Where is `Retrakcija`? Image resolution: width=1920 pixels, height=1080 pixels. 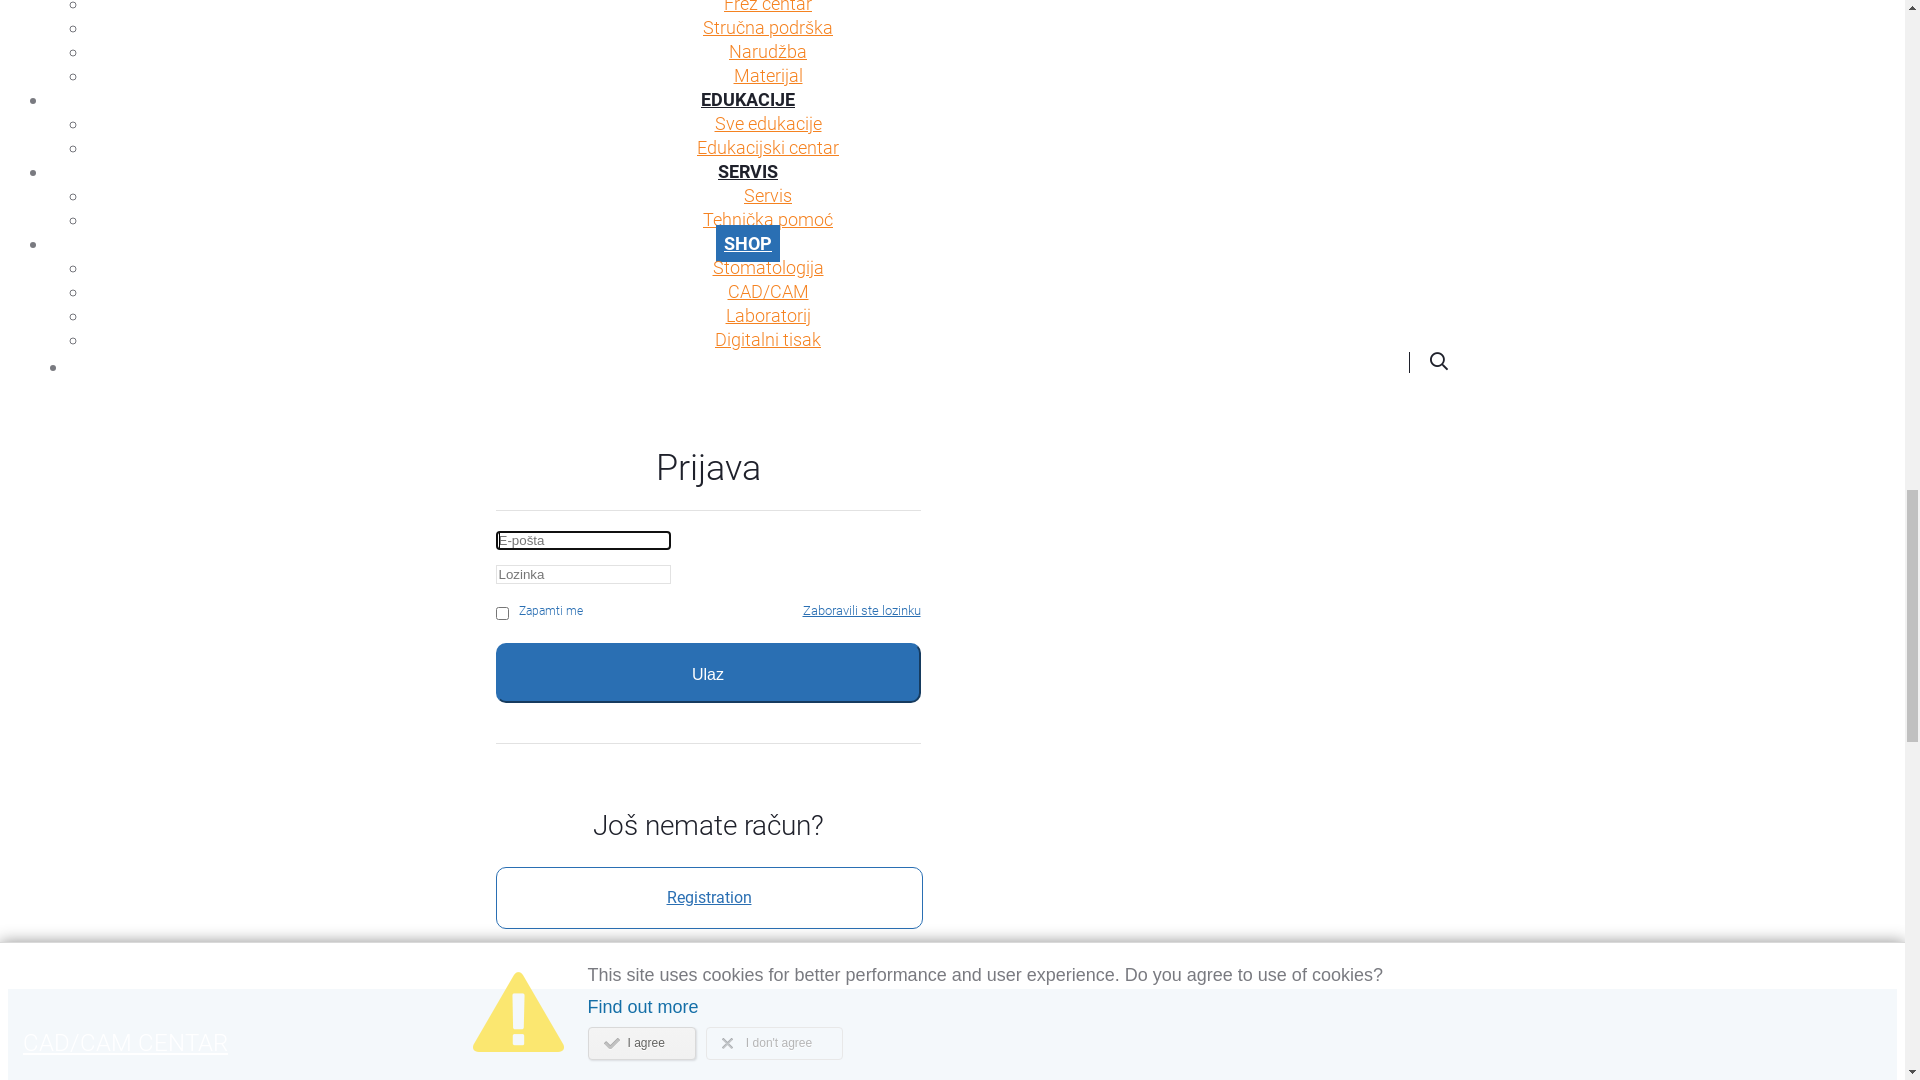
Retrakcija is located at coordinates (768, 648).